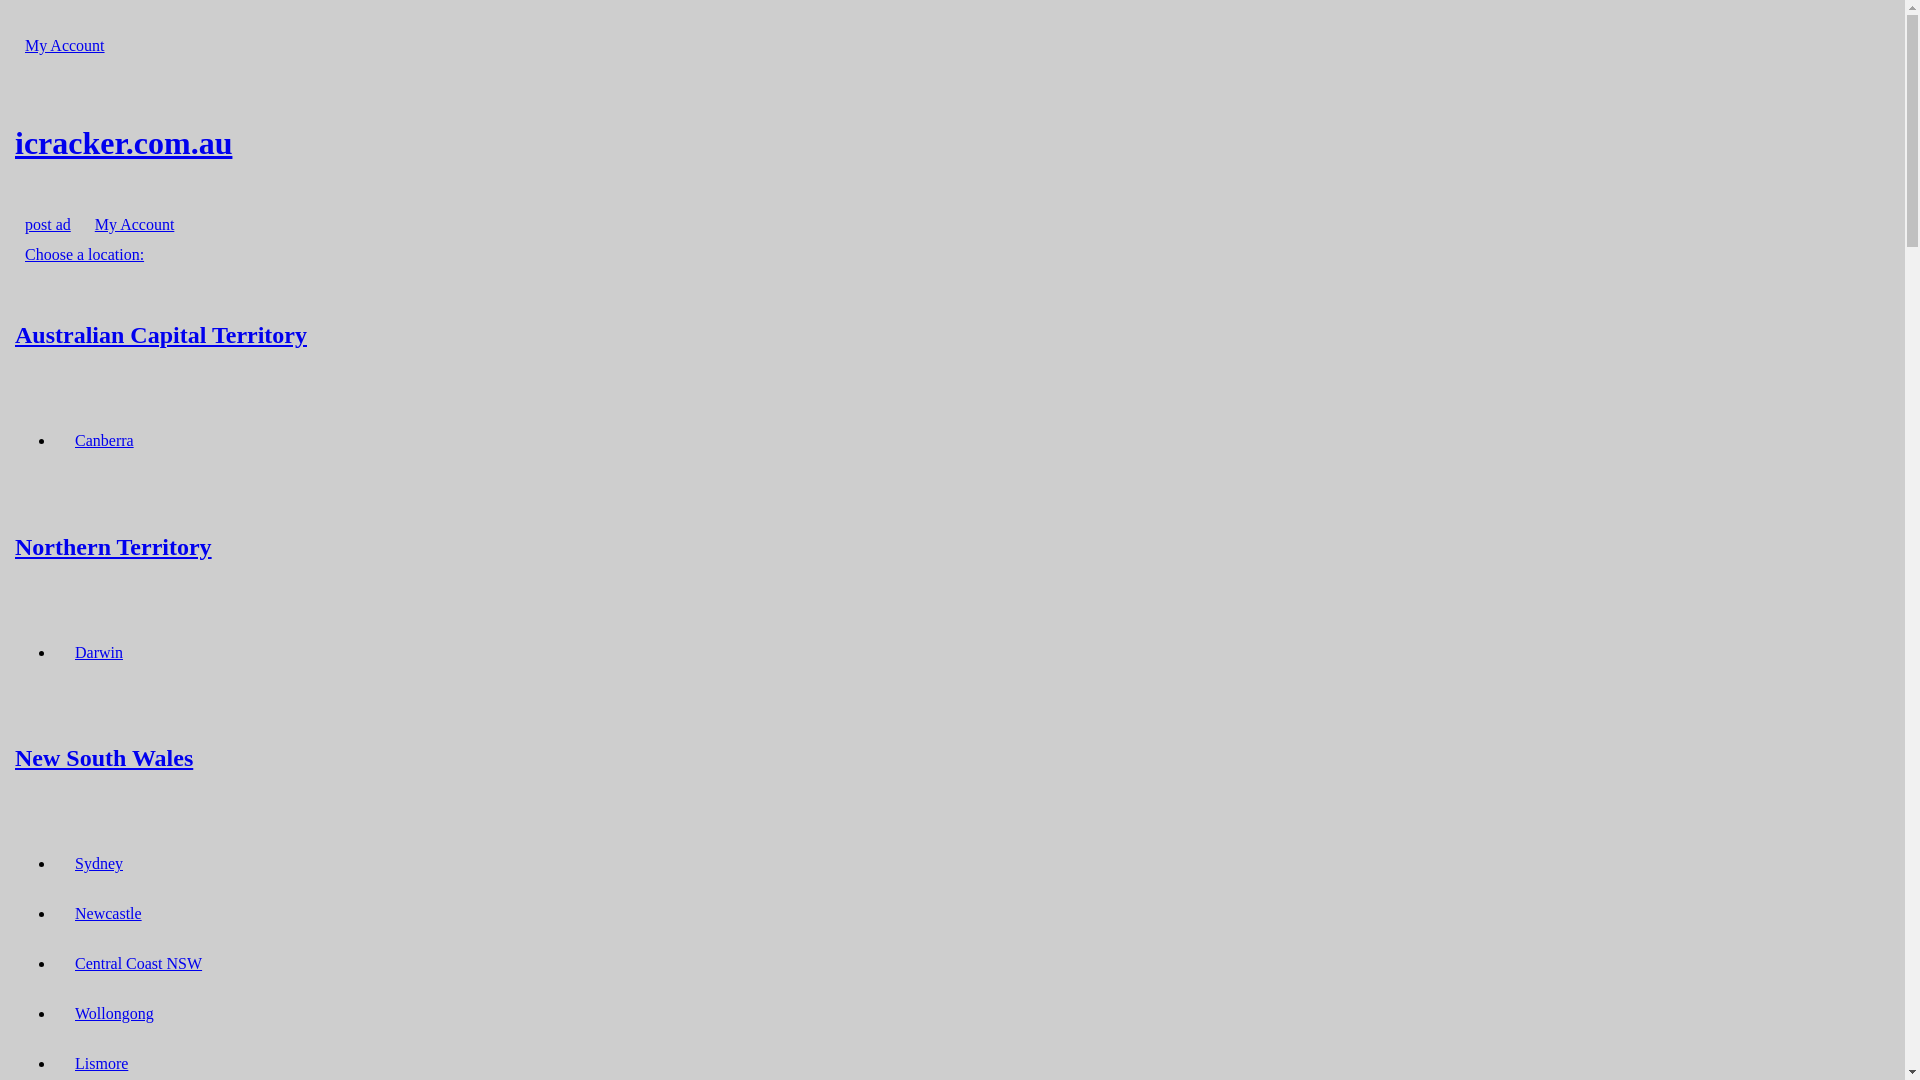 The width and height of the screenshot is (1920, 1080). What do you see at coordinates (104, 440) in the screenshot?
I see `Canberra` at bounding box center [104, 440].